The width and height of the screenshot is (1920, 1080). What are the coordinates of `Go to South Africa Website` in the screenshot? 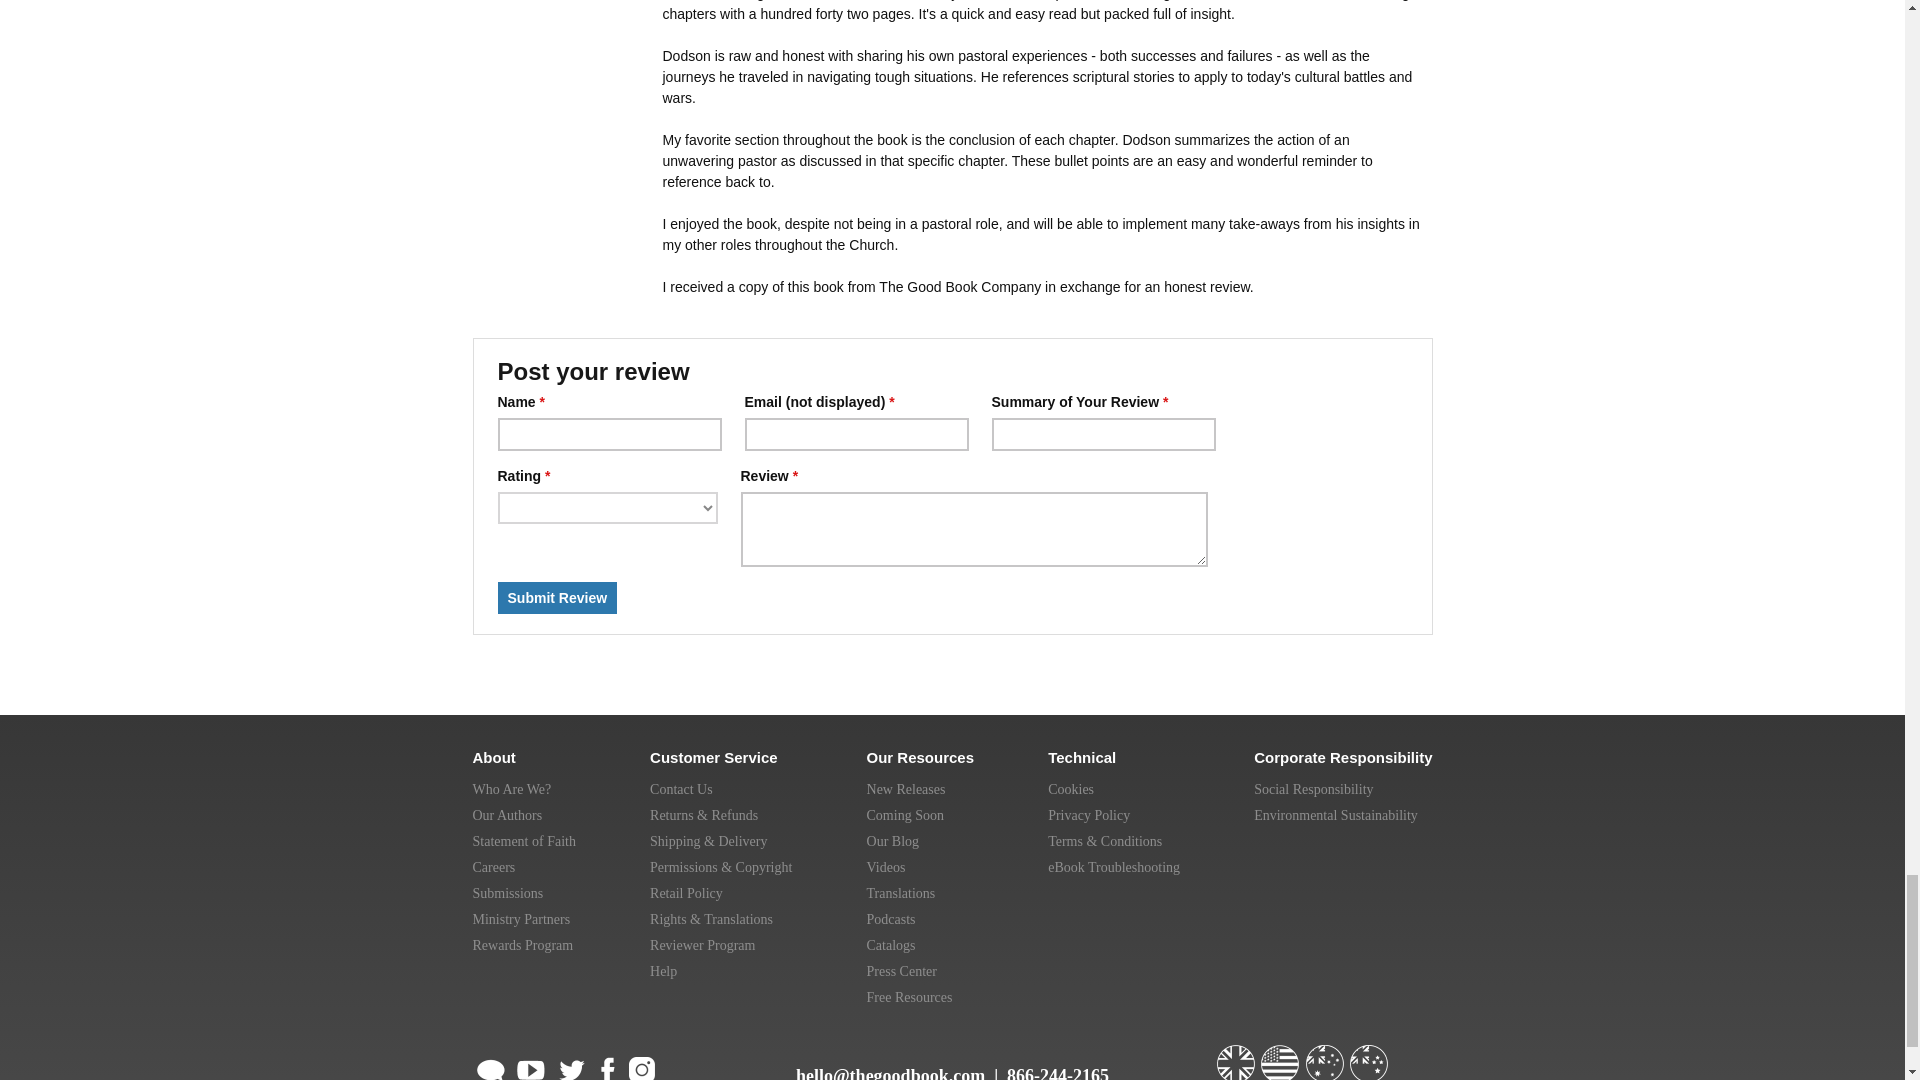 It's located at (1412, 1054).